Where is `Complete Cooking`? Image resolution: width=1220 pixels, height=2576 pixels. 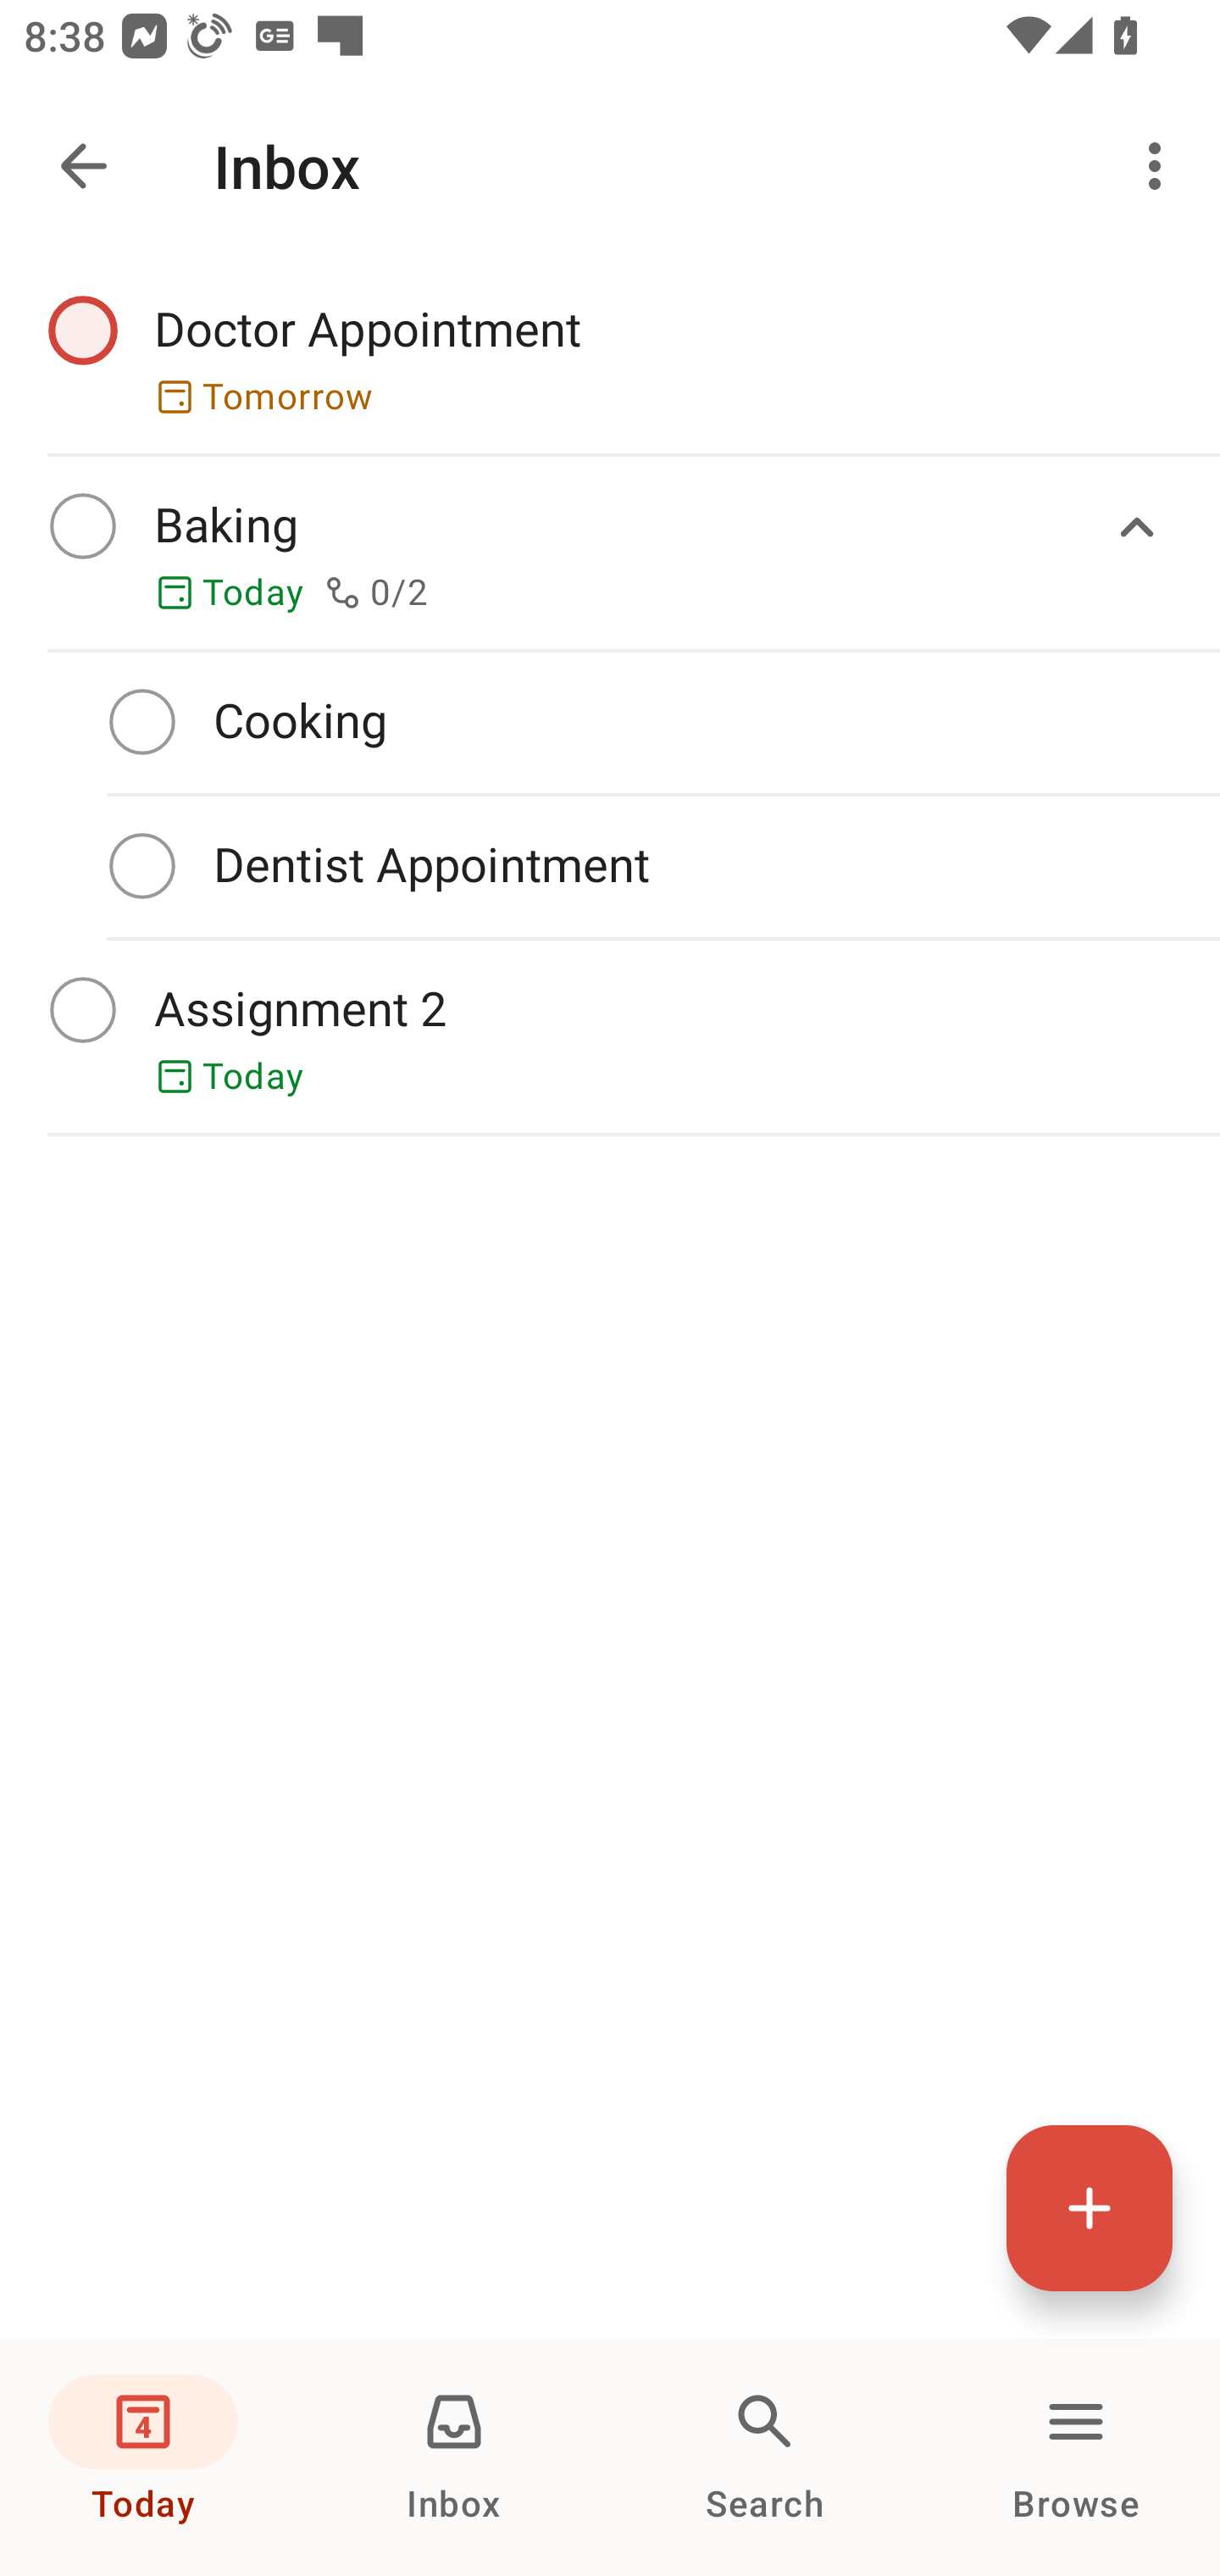 Complete Cooking is located at coordinates (610, 722).